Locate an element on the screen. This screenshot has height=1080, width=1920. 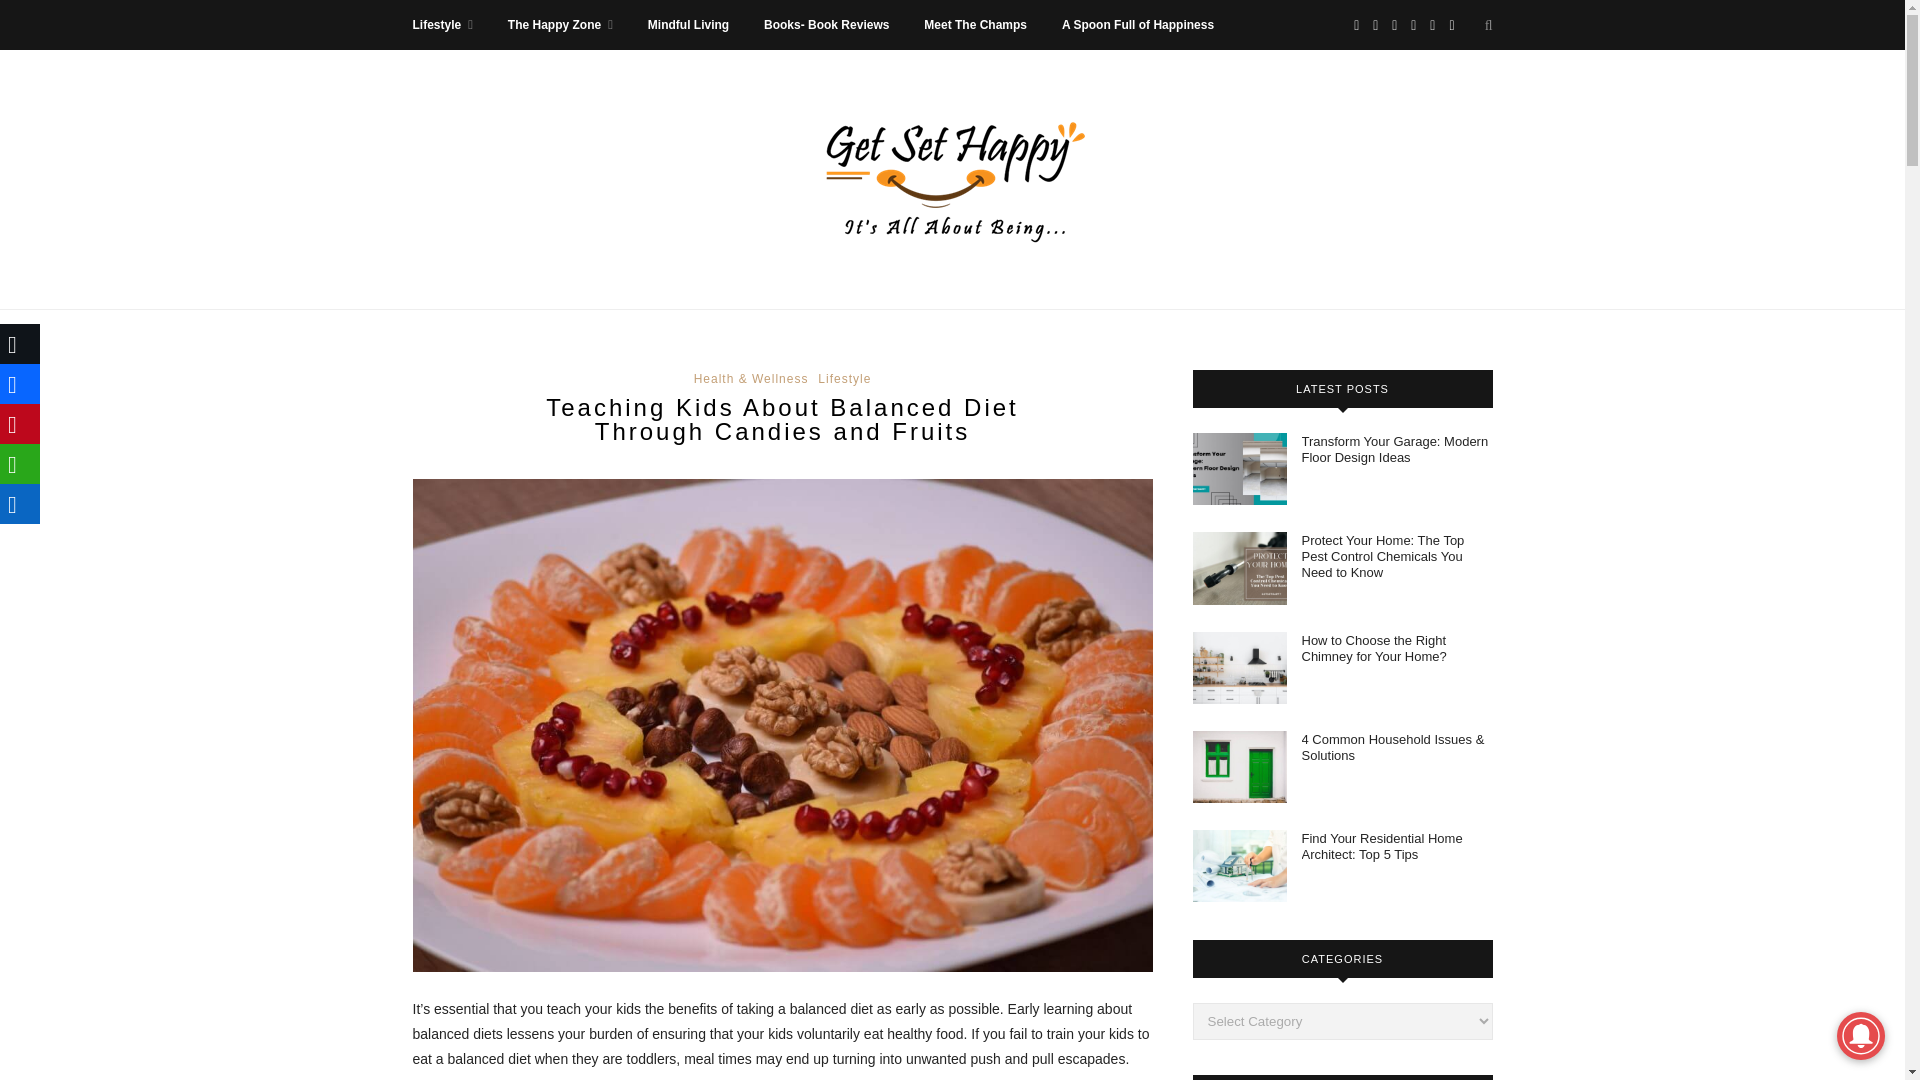
Lifestyle is located at coordinates (442, 24).